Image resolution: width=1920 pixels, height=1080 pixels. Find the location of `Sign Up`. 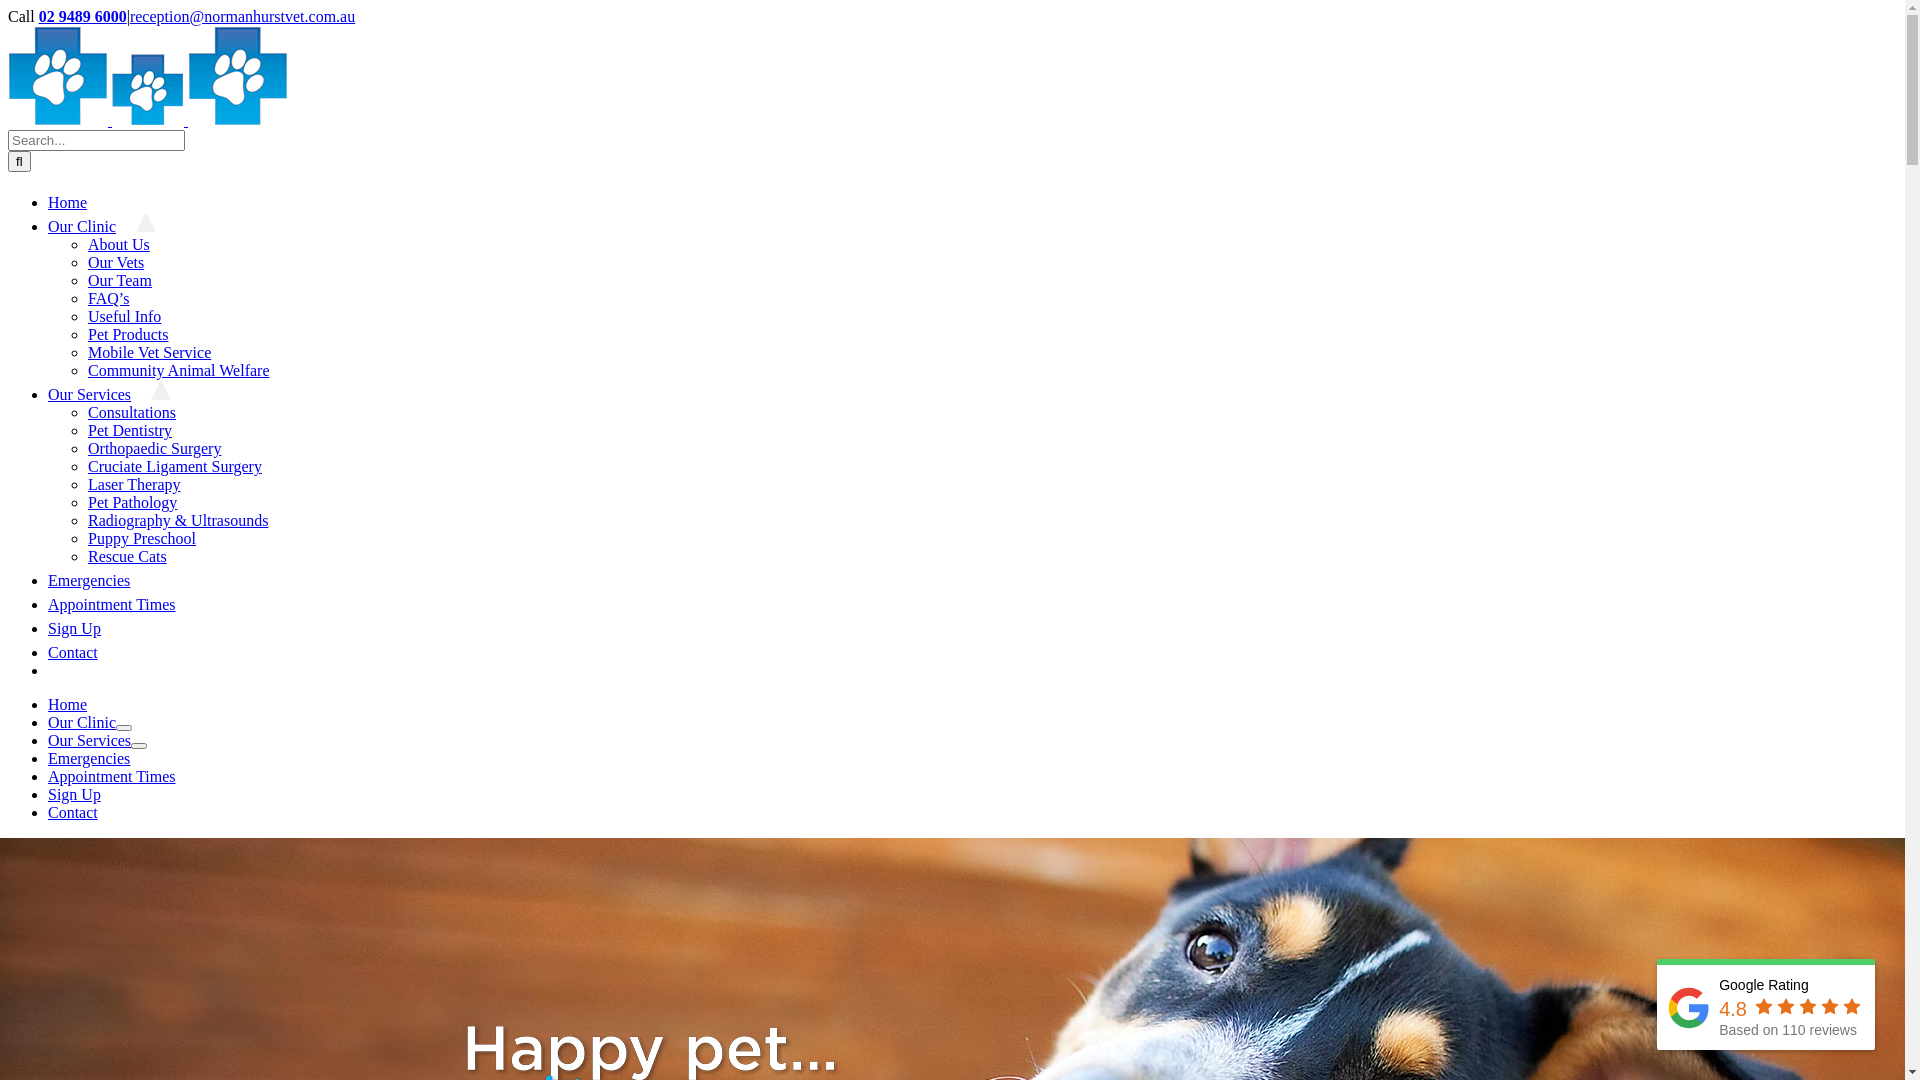

Sign Up is located at coordinates (74, 794).